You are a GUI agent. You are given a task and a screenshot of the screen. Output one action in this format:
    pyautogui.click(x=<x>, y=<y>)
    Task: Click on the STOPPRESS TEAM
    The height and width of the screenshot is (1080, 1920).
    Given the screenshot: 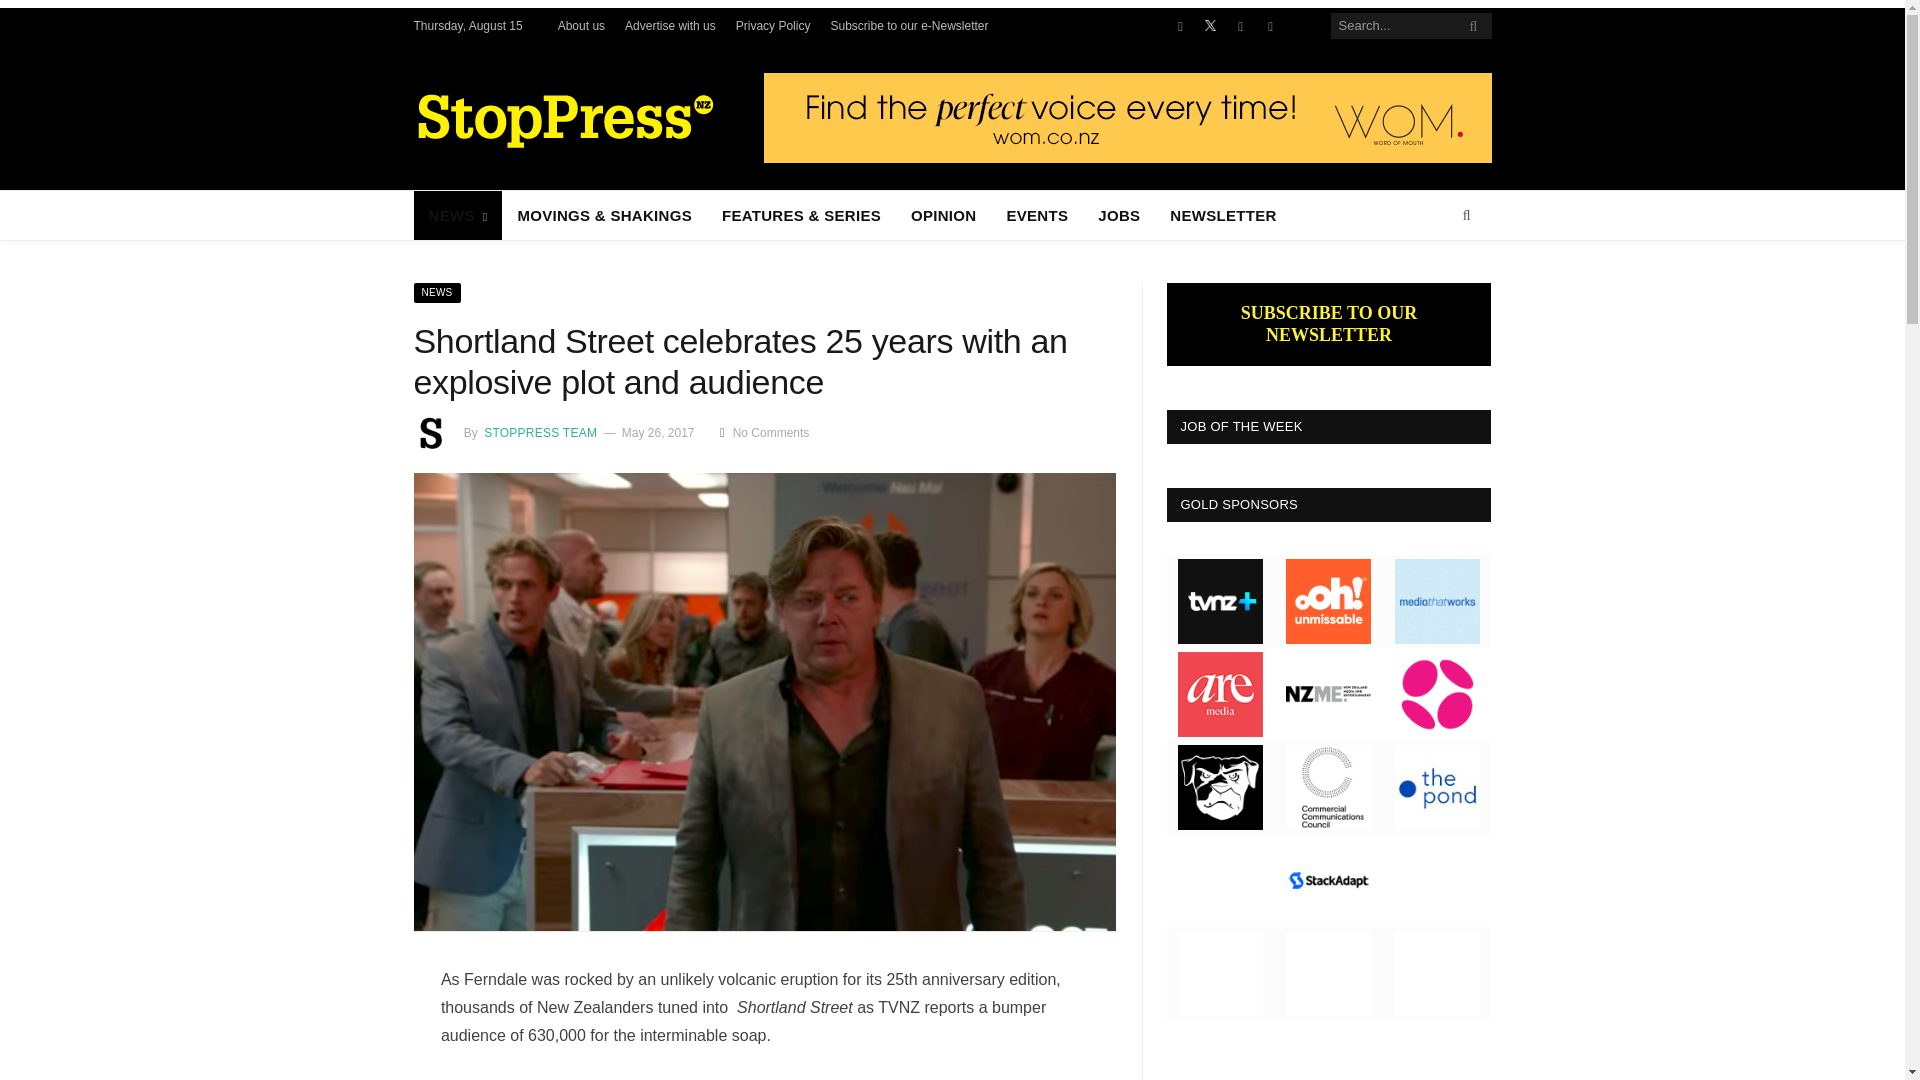 What is the action you would take?
    pyautogui.click(x=539, y=432)
    